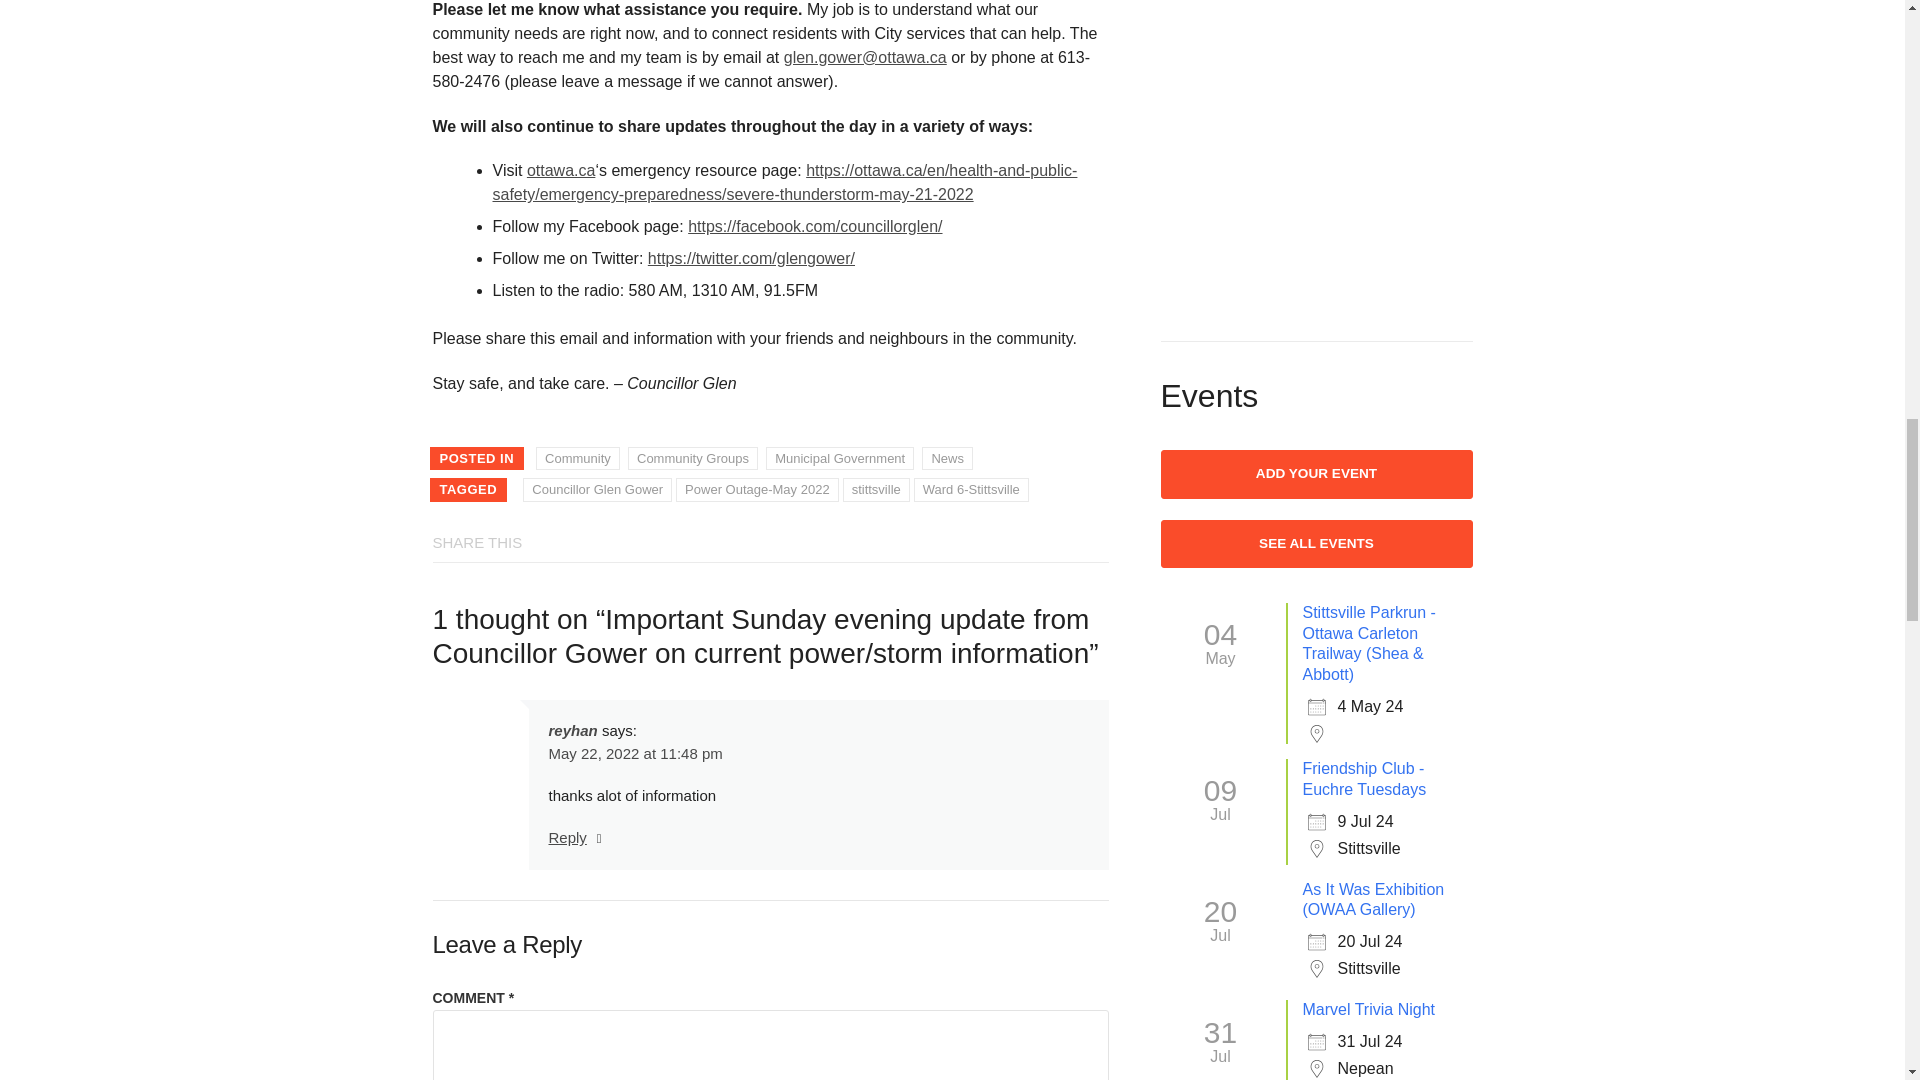 Image resolution: width=1920 pixels, height=1080 pixels. What do you see at coordinates (876, 490) in the screenshot?
I see `stittsville` at bounding box center [876, 490].